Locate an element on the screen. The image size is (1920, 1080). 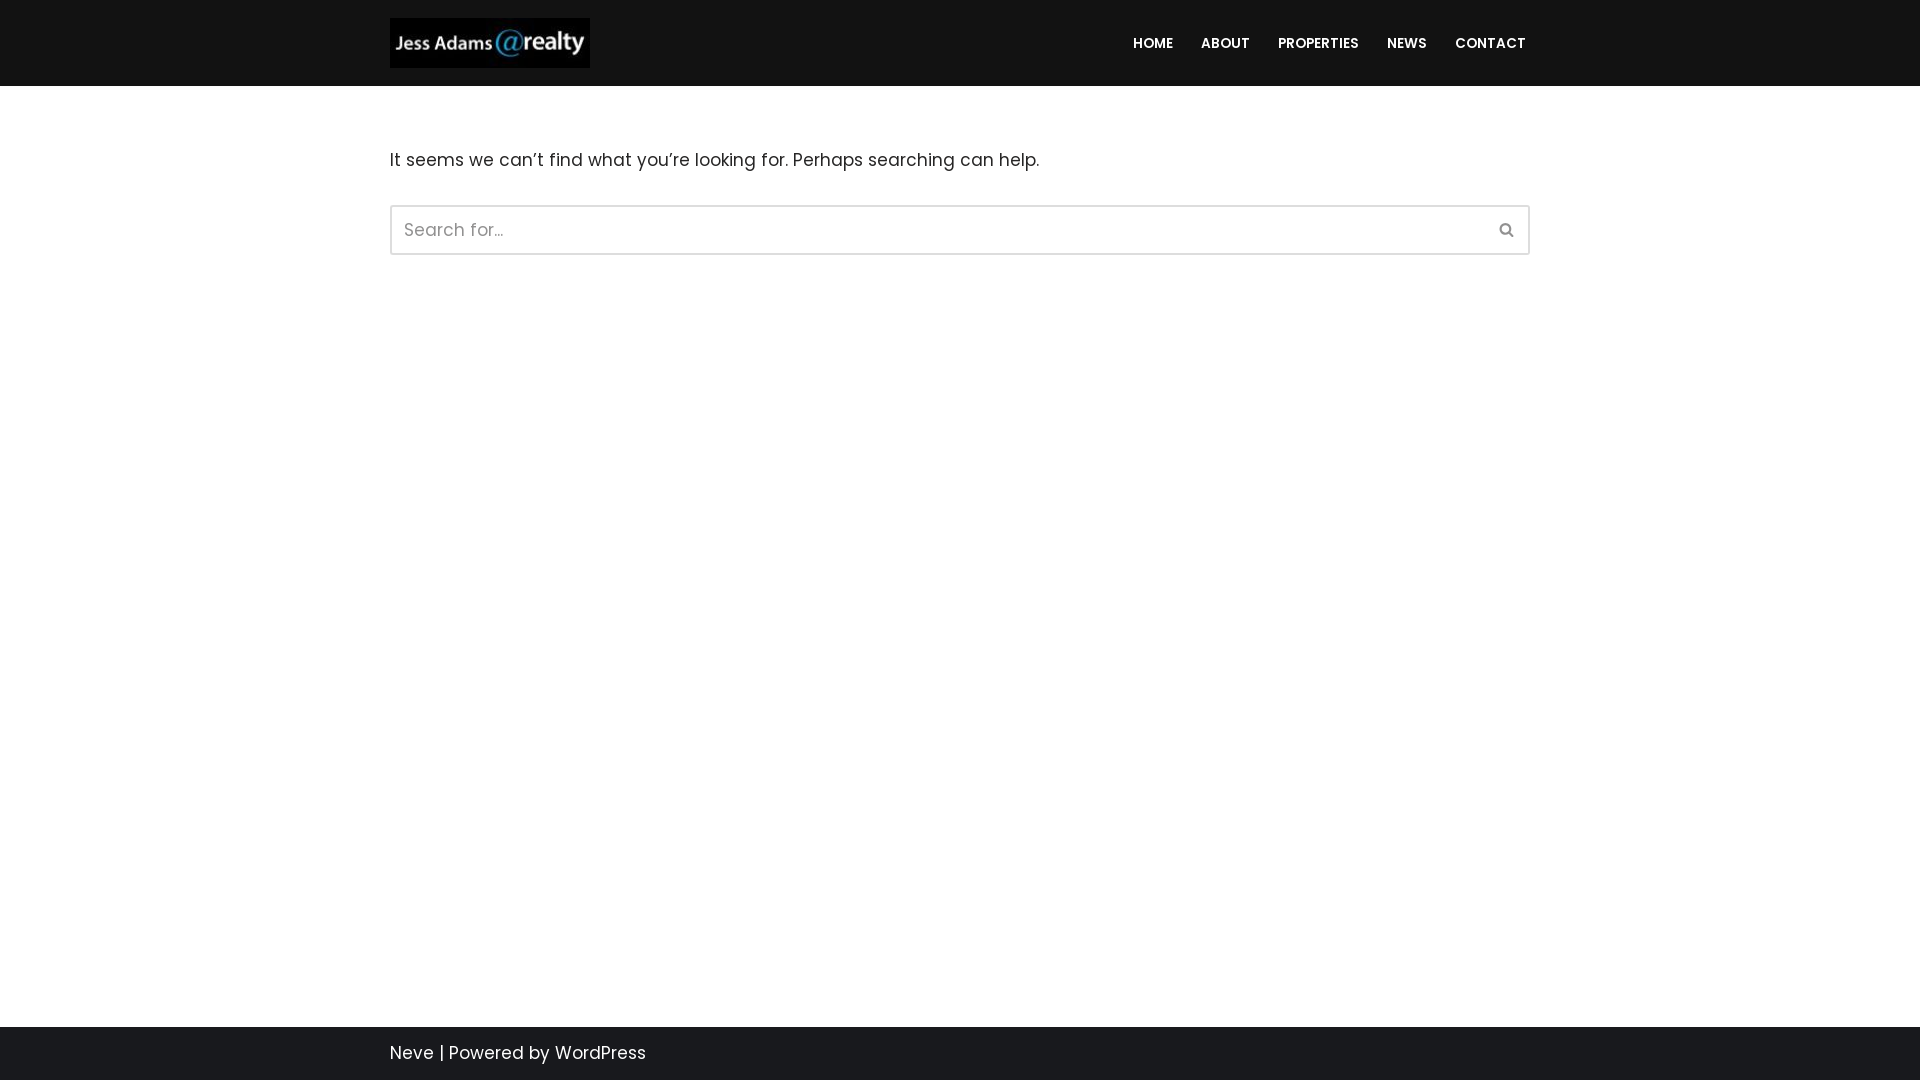
PROPERTIES is located at coordinates (1318, 42).